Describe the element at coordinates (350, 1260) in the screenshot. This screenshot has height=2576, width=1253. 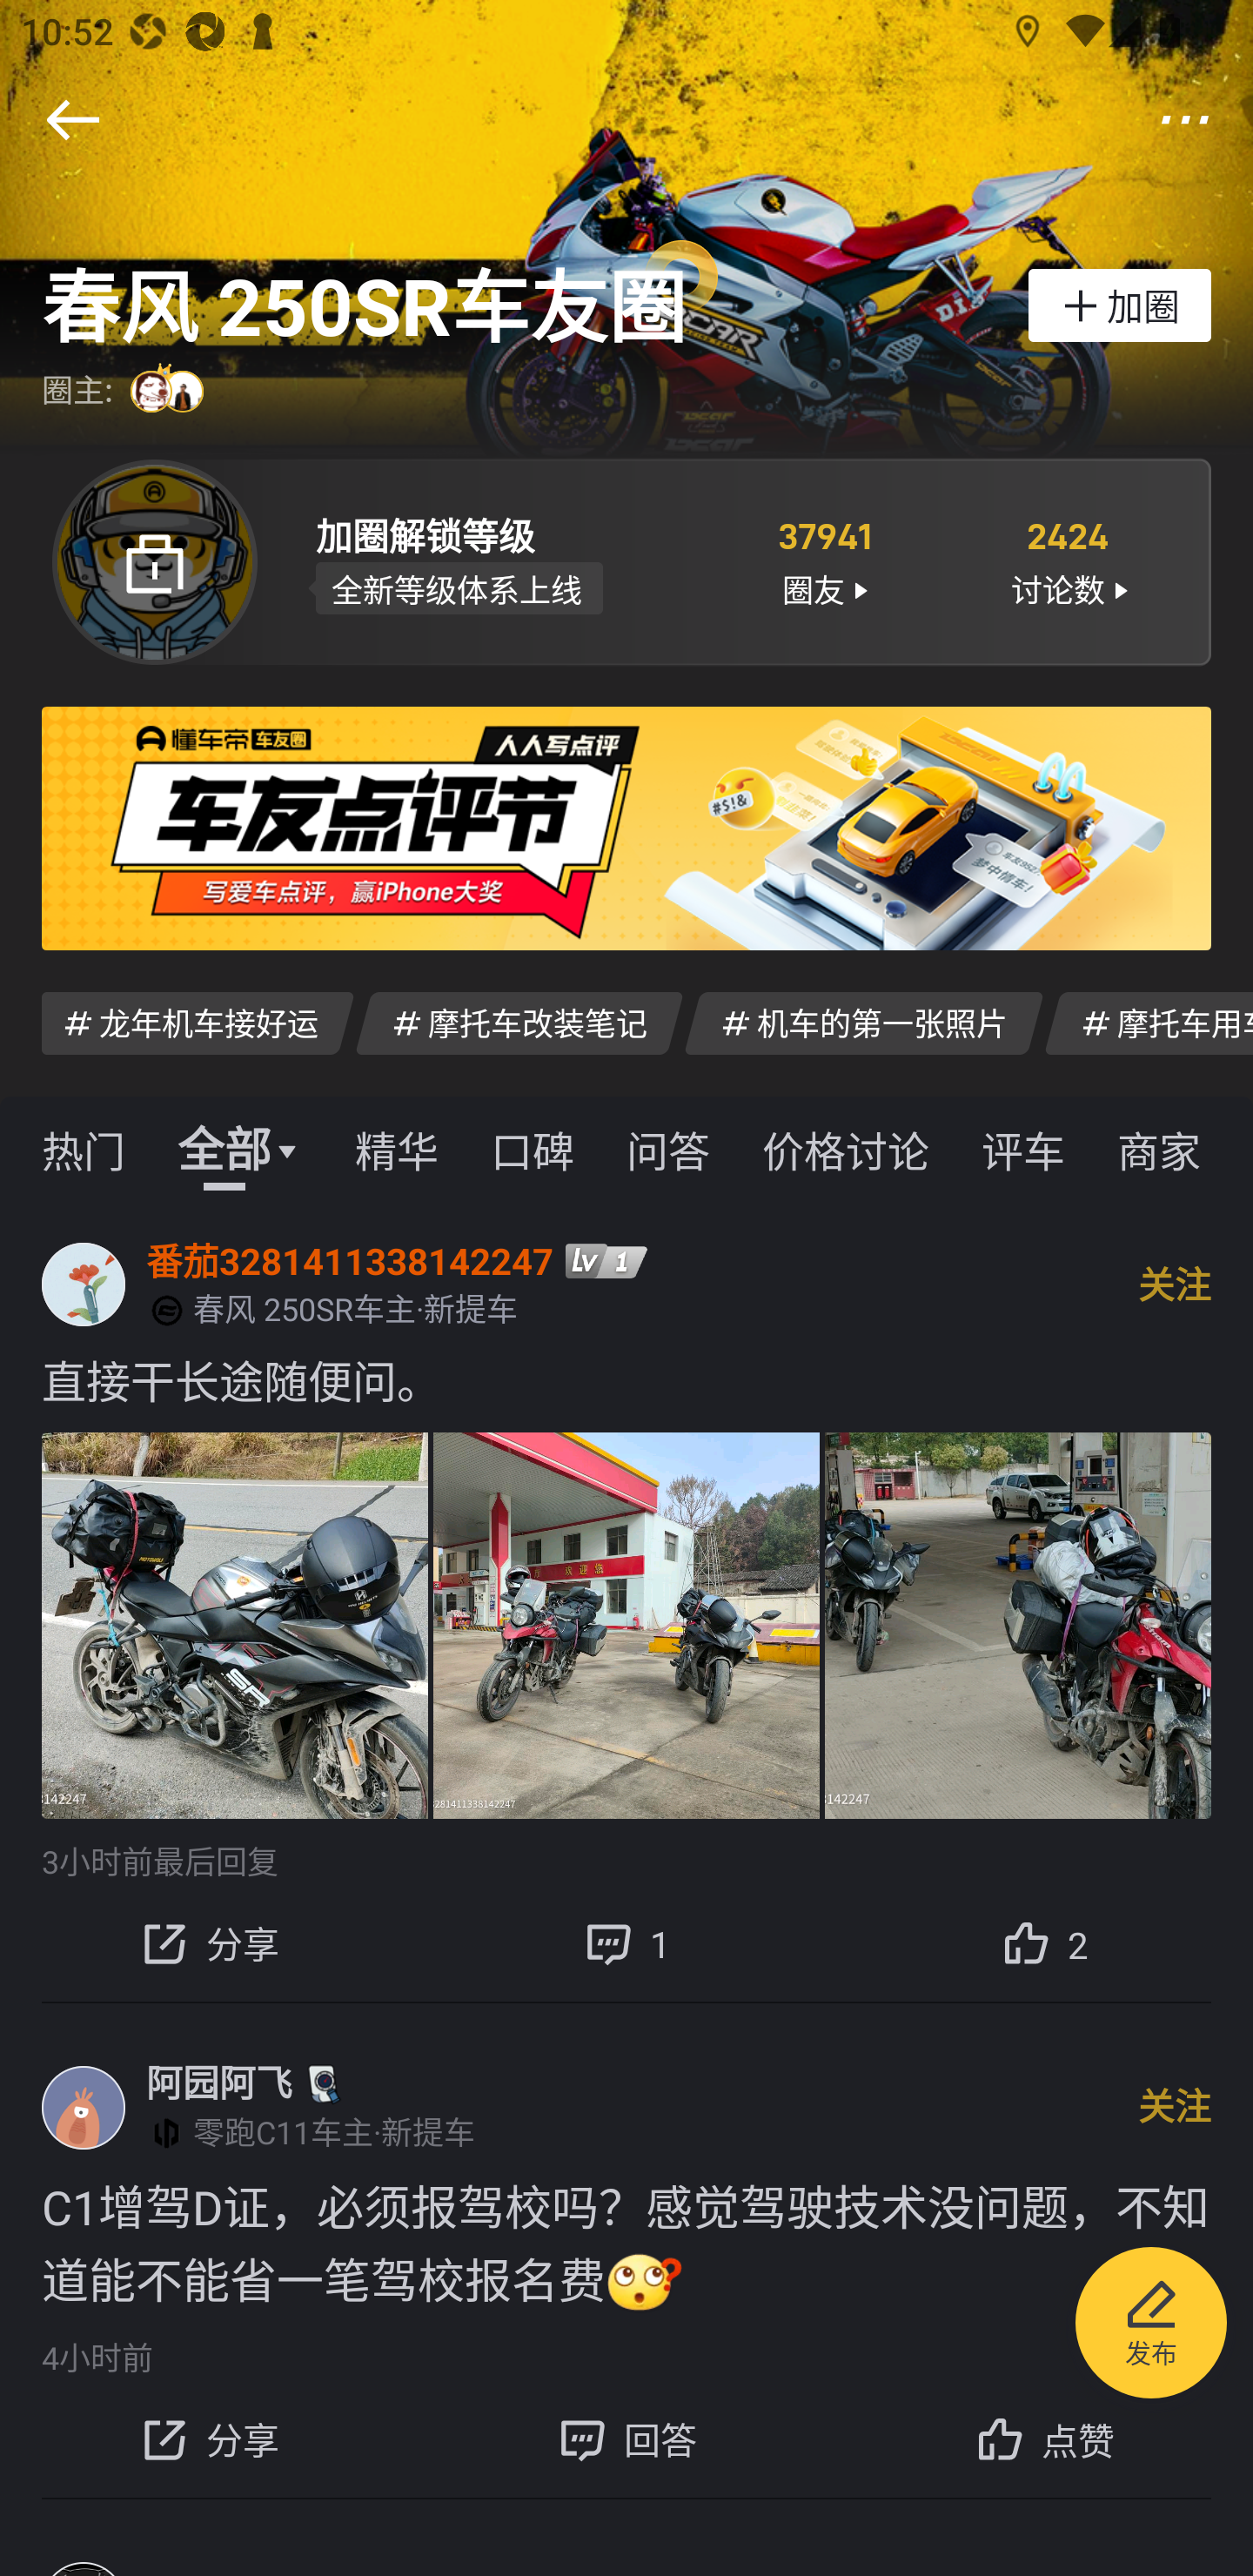
I see `番茄3281411338142247` at that location.